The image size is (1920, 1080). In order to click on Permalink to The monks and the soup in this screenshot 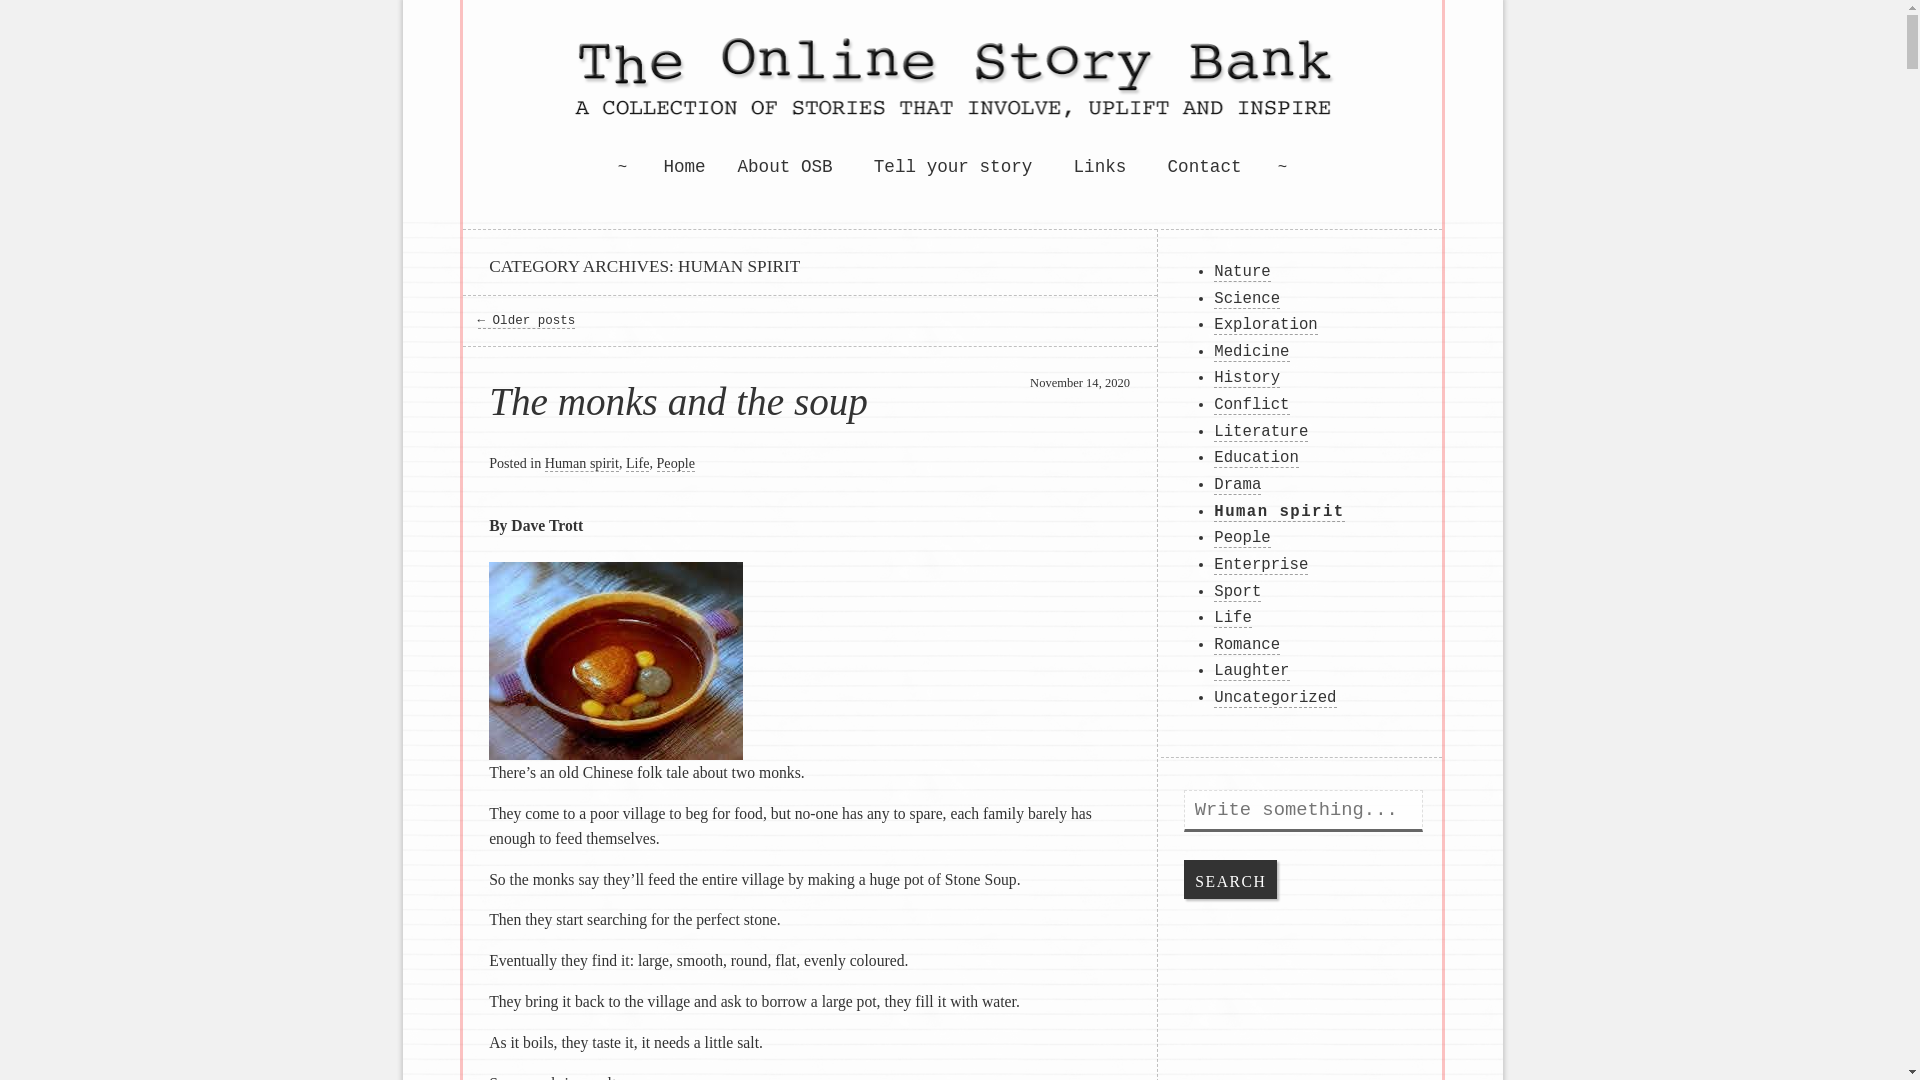, I will do `click(678, 402)`.